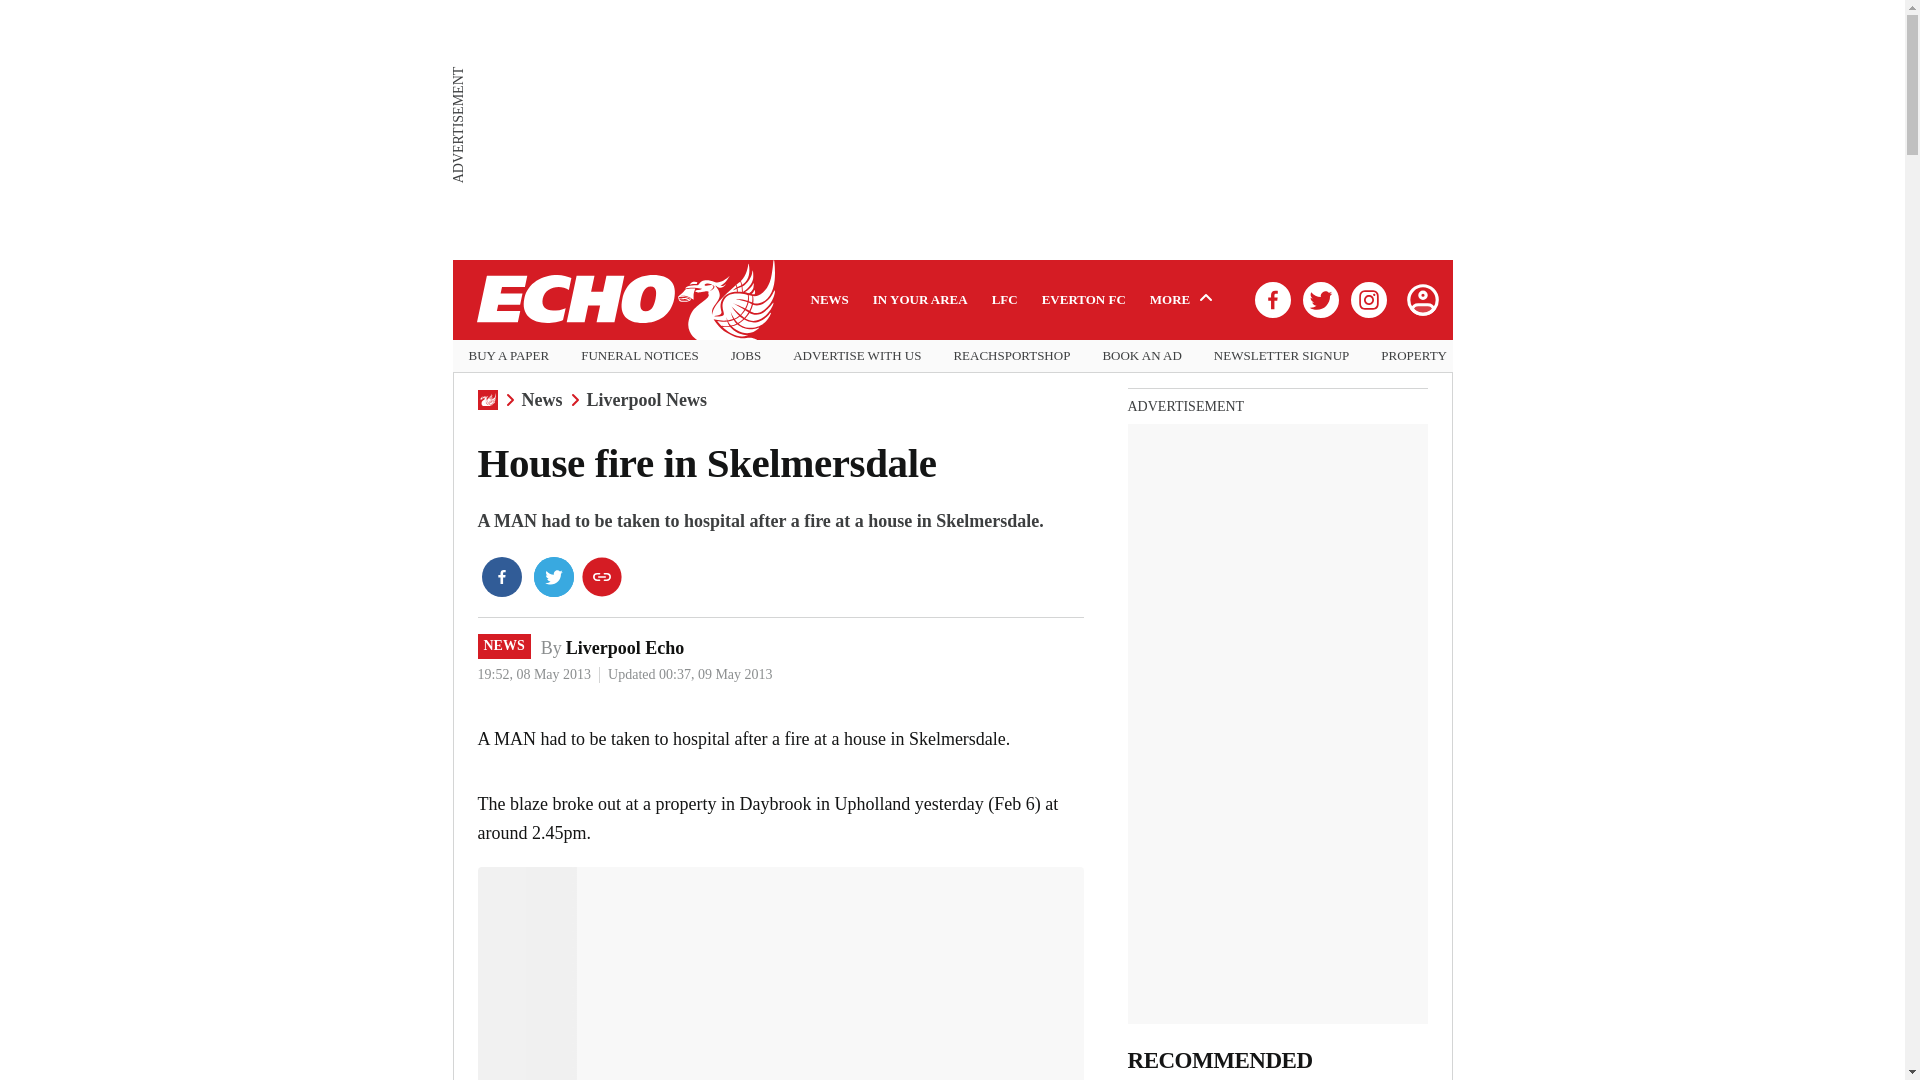  I want to click on ADVERTISE WITH US, so click(856, 356).